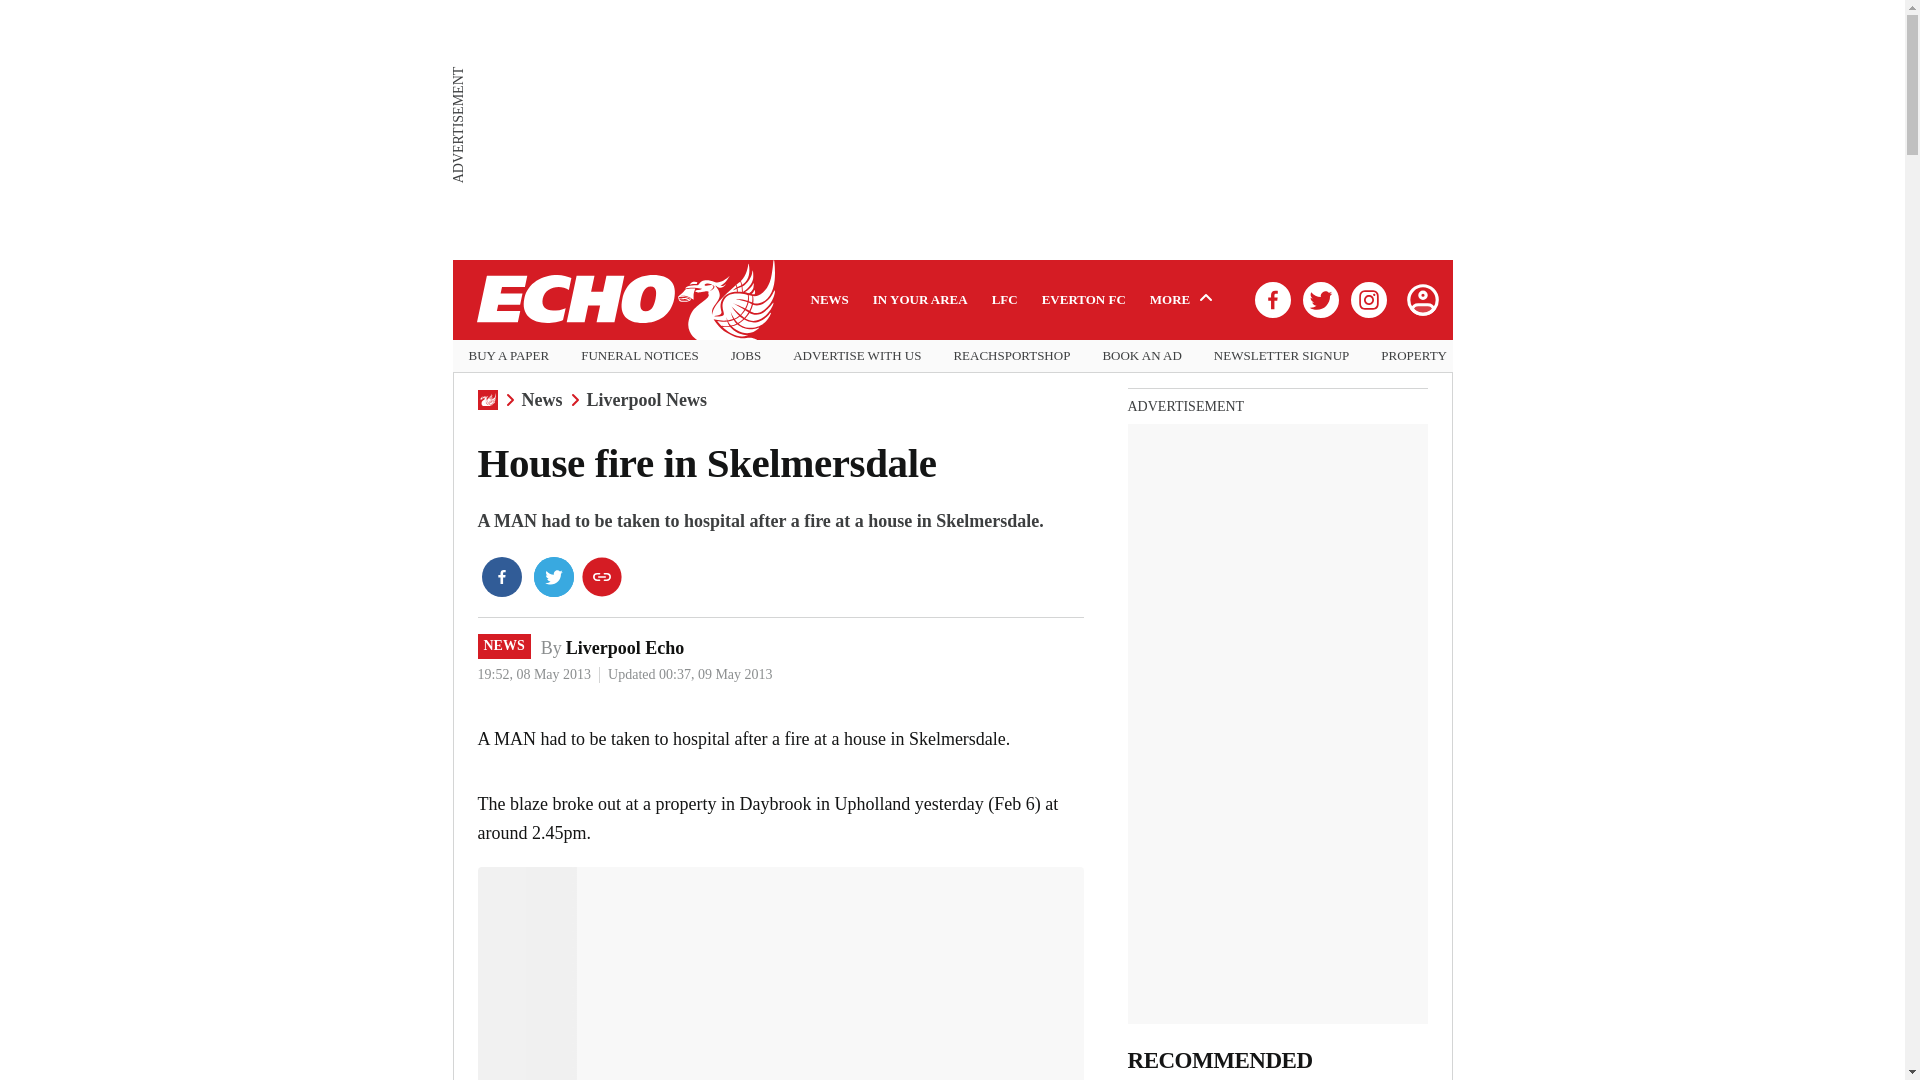  I want to click on ADVERTISE WITH US, so click(856, 356).